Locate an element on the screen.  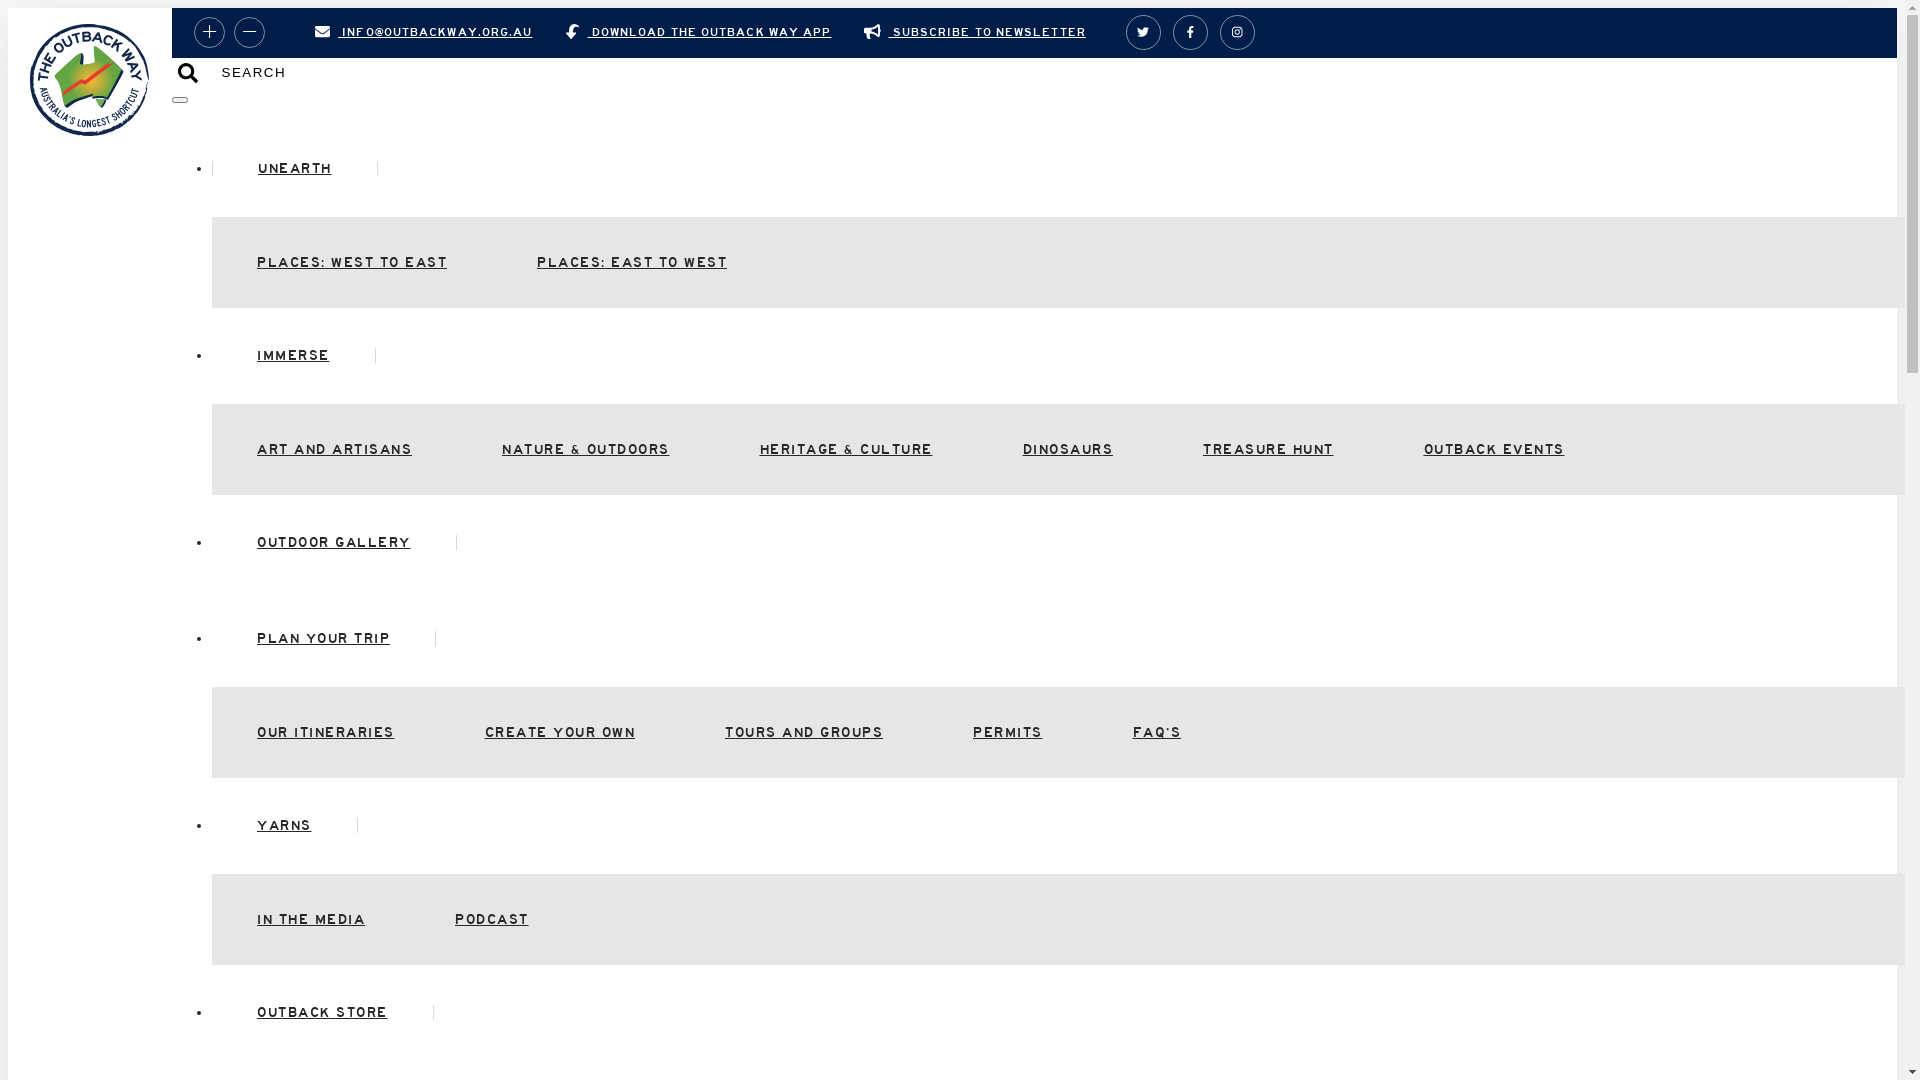
IN THE MEDIA is located at coordinates (311, 920).